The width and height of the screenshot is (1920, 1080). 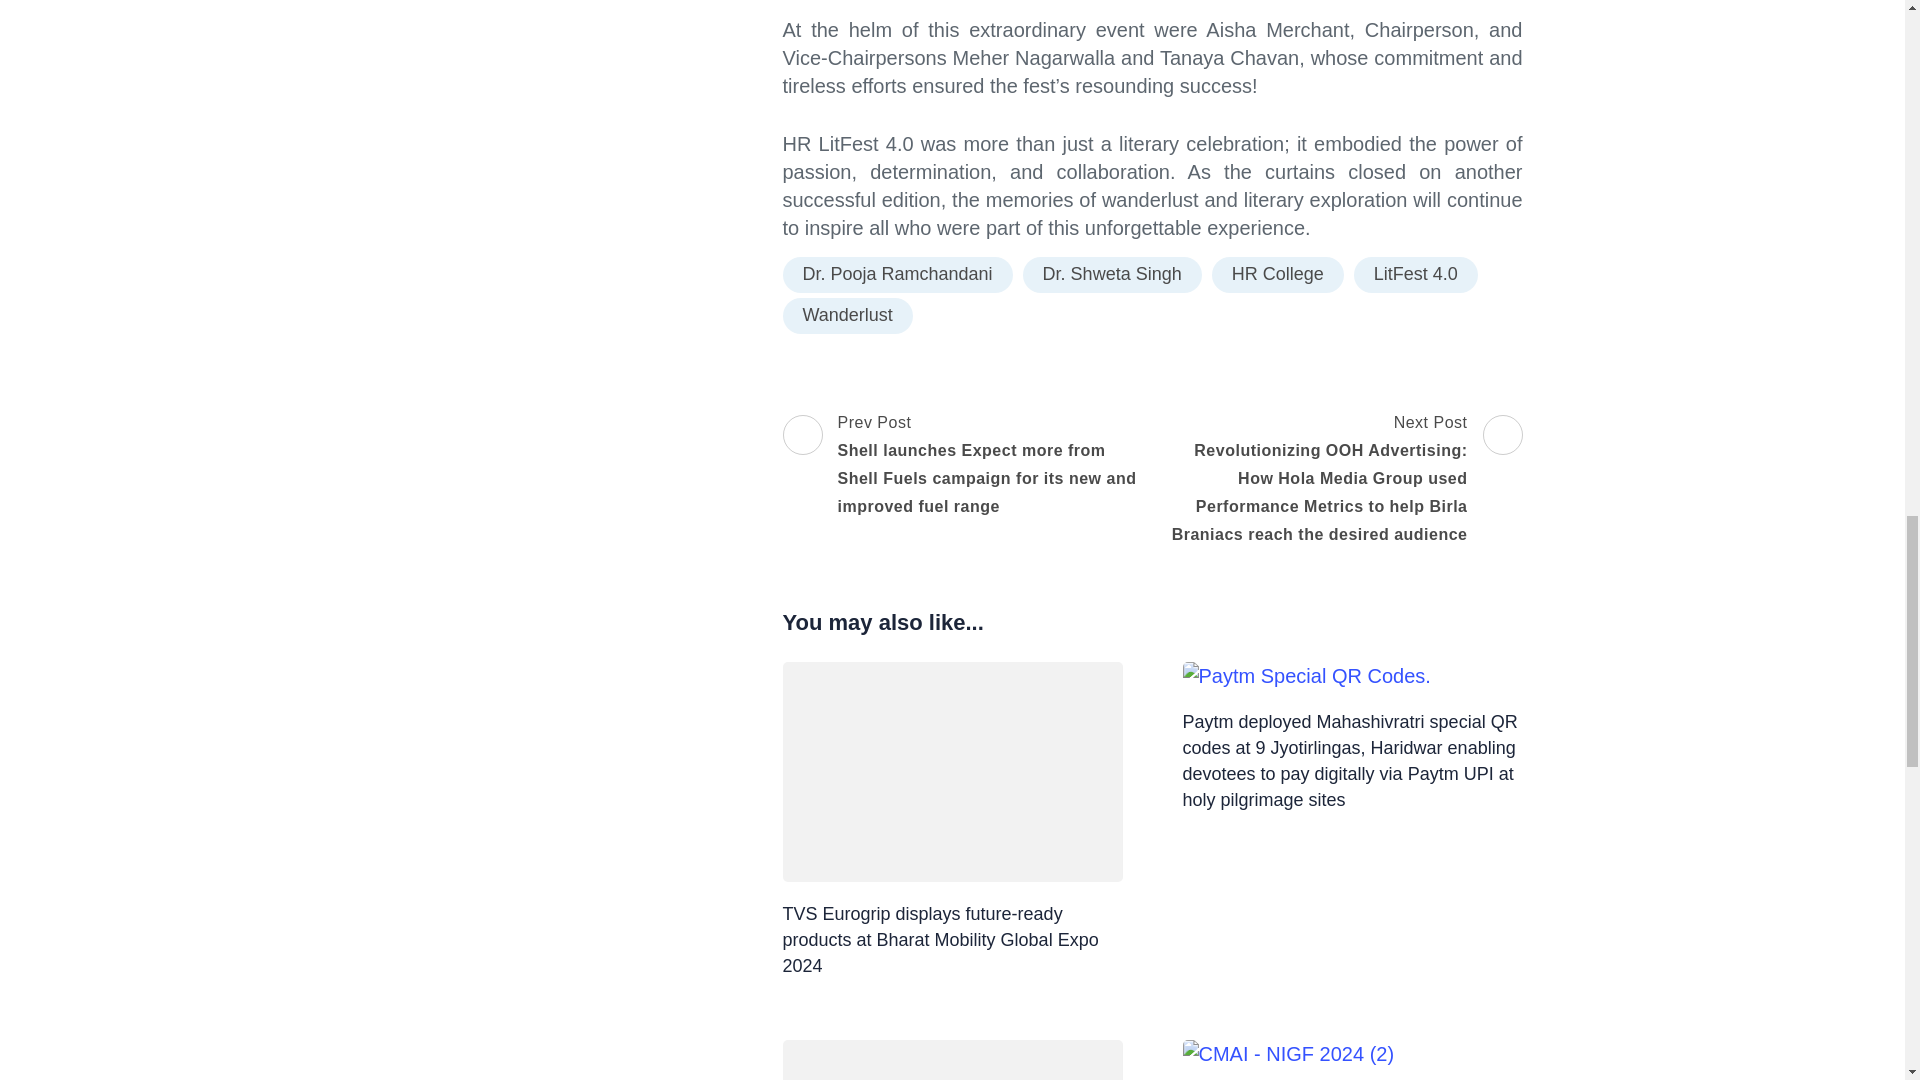 I want to click on LitFest 4.0, so click(x=1416, y=274).